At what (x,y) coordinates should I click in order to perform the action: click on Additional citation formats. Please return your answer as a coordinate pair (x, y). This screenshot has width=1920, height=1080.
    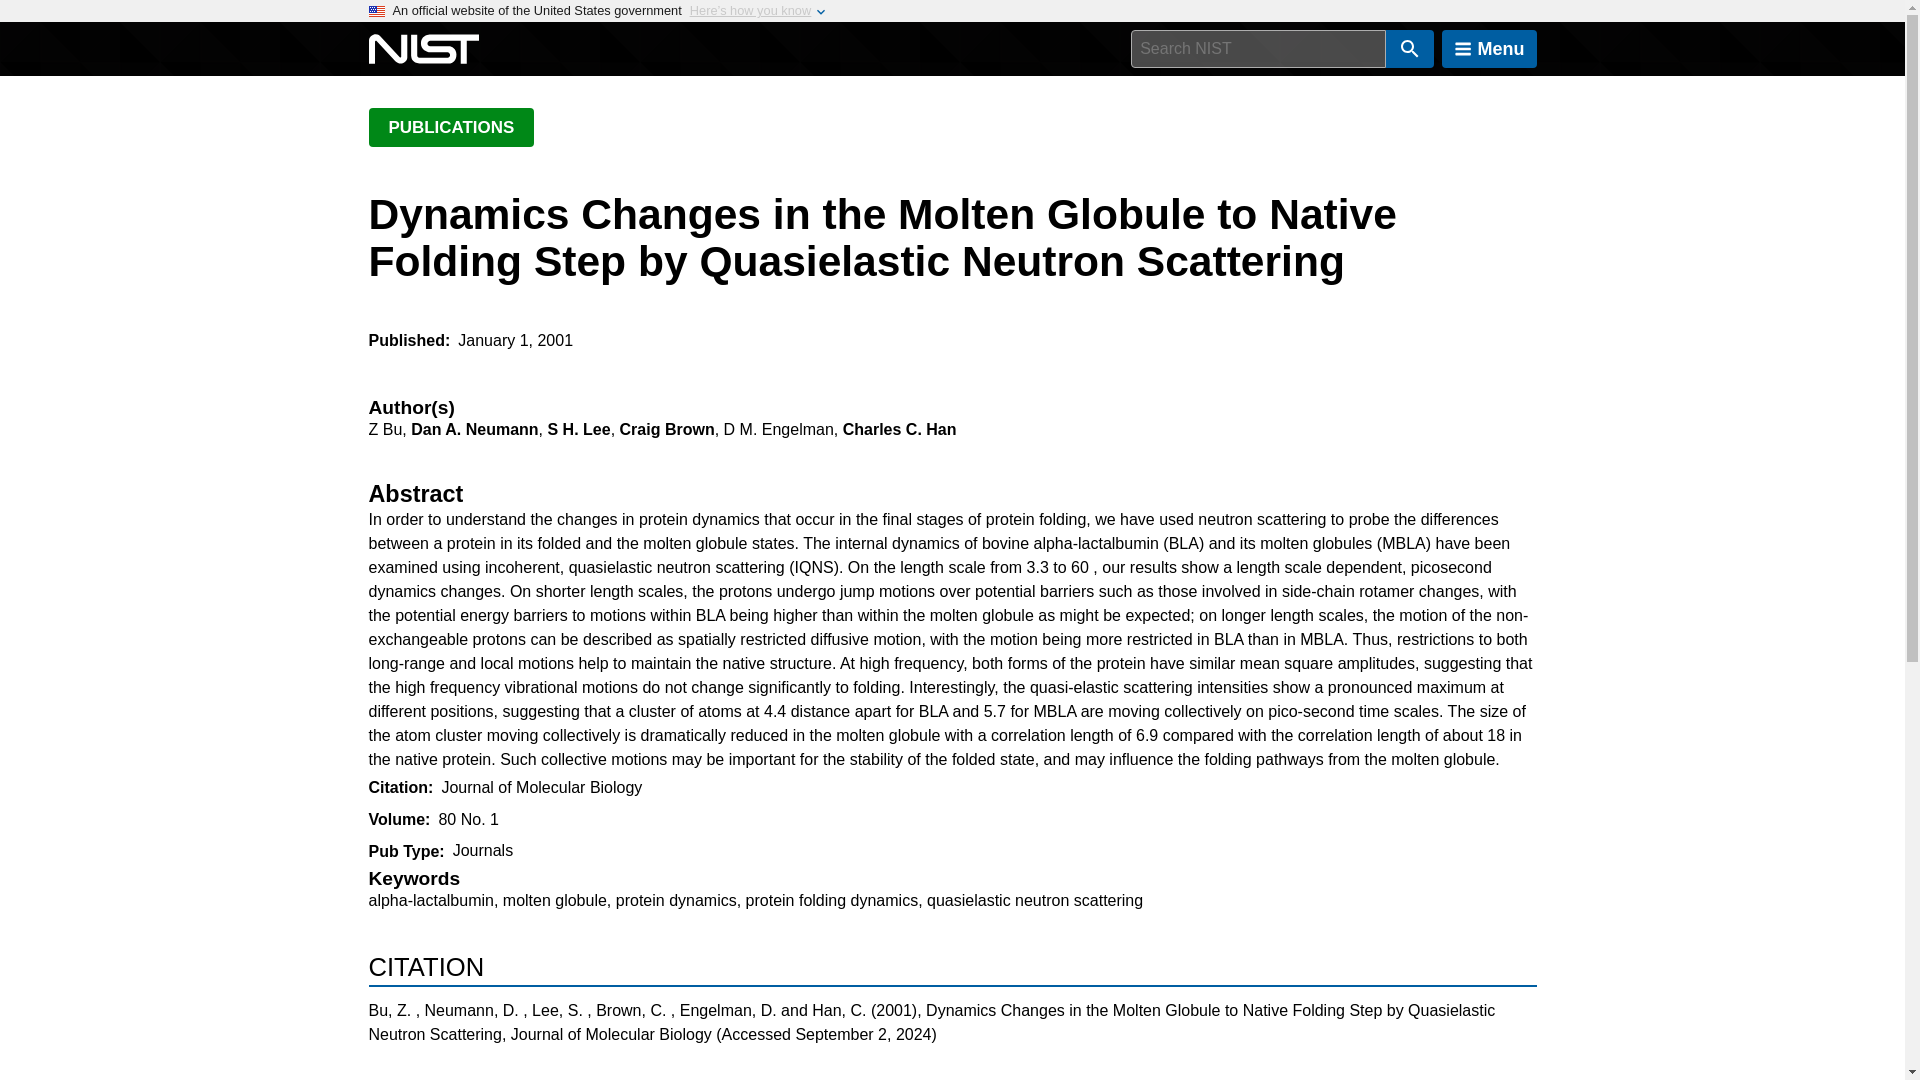
    Looking at the image, I should click on (952, 1071).